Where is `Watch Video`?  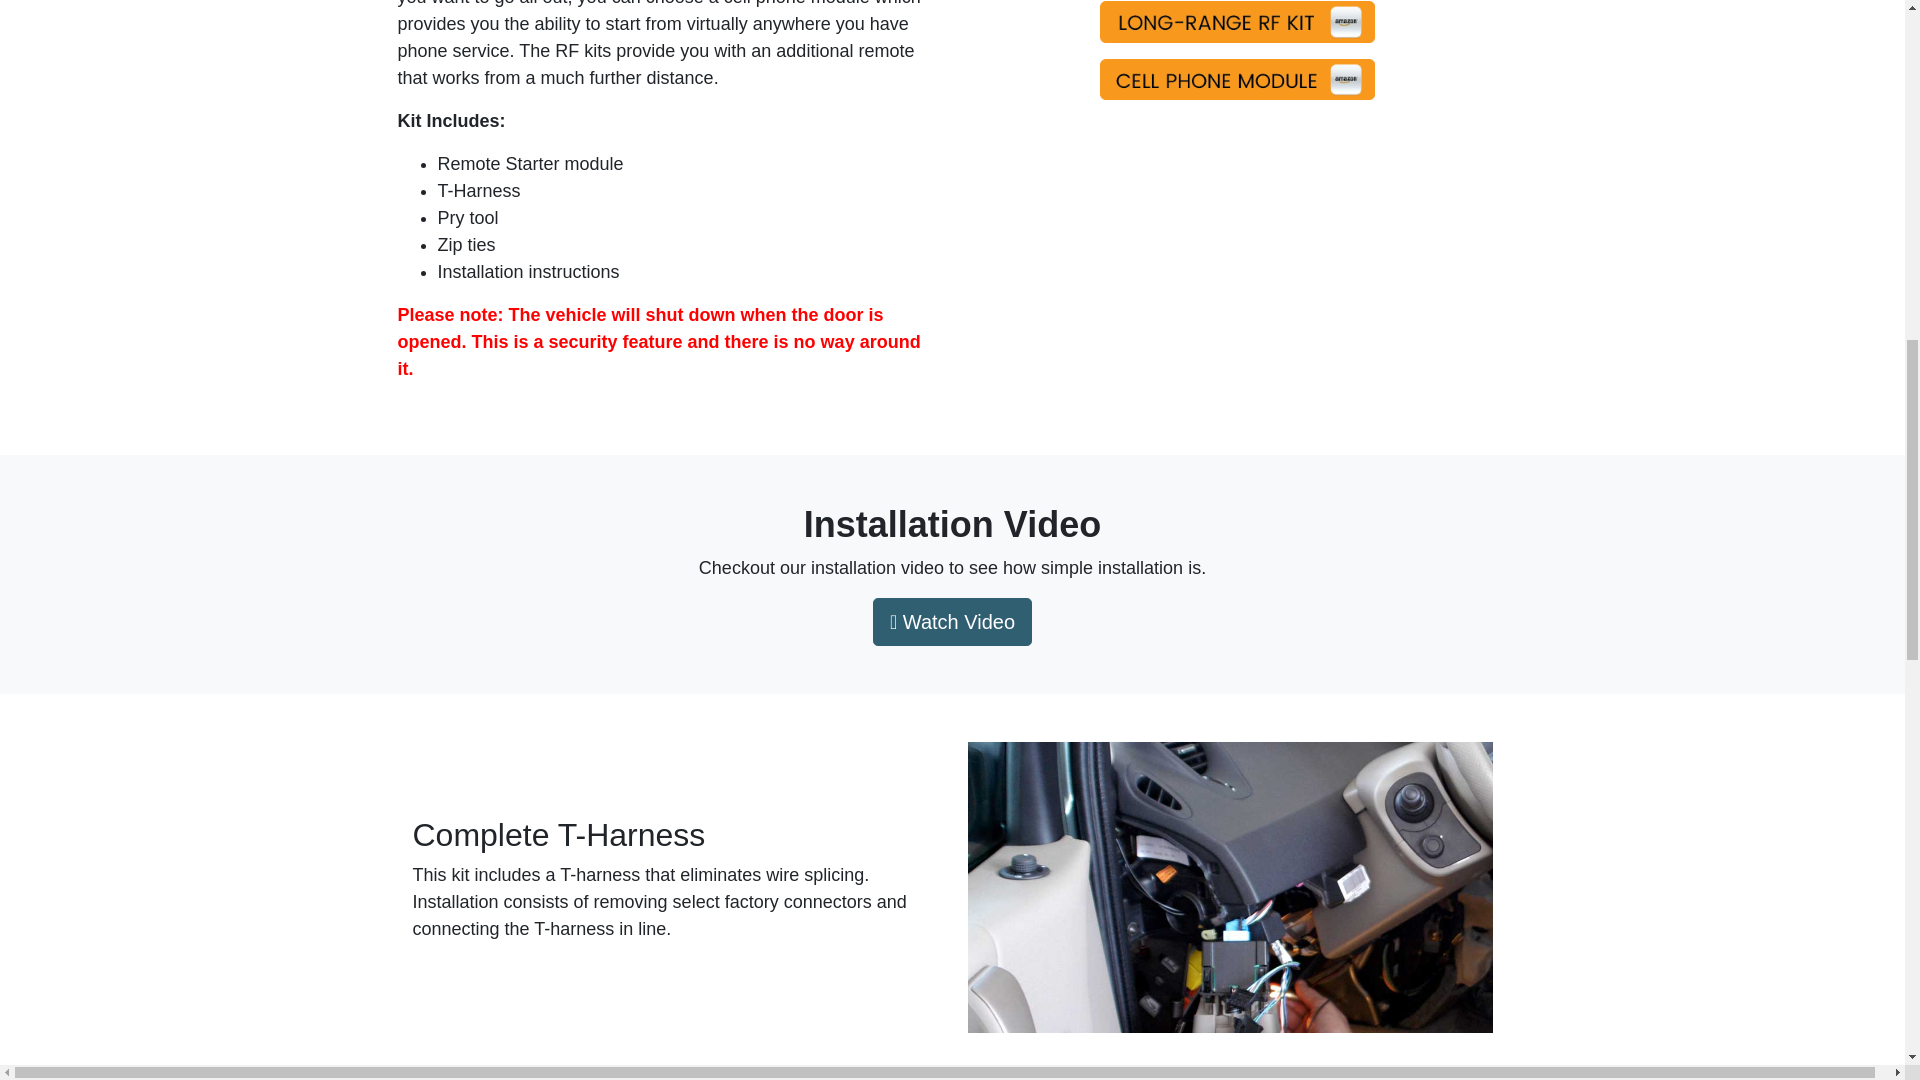 Watch Video is located at coordinates (952, 622).